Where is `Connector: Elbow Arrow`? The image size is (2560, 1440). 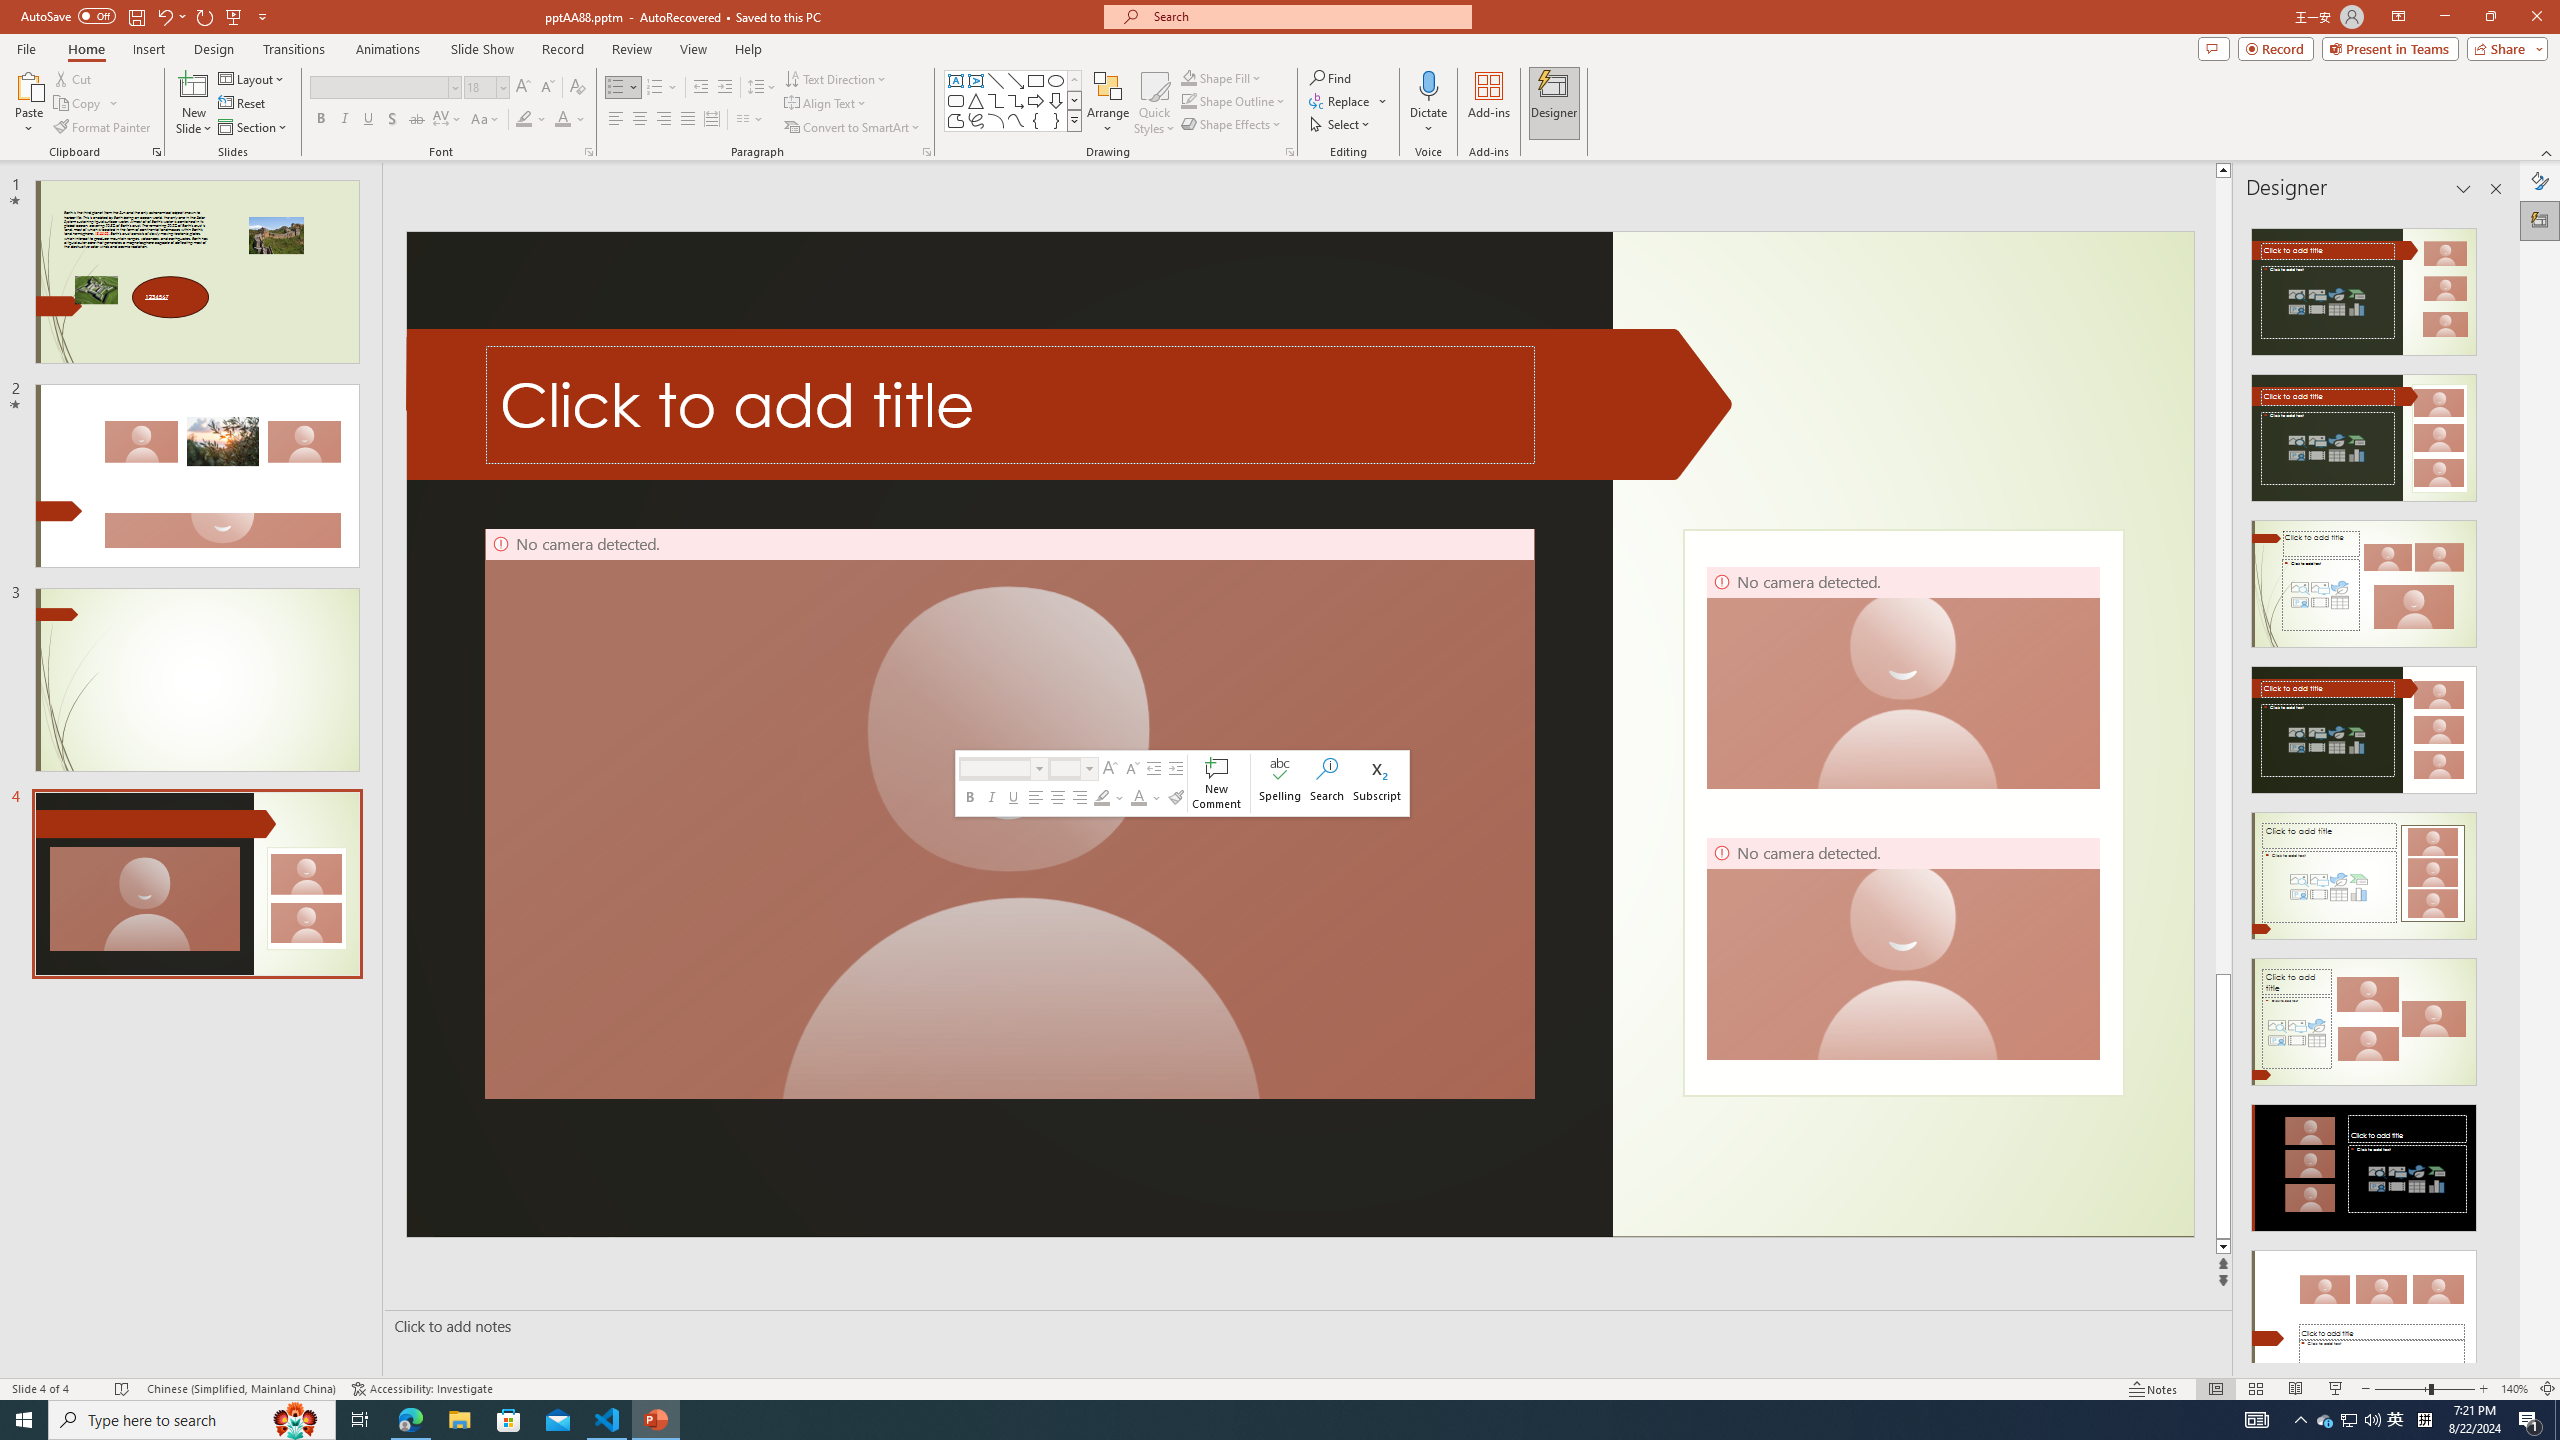
Connector: Elbow Arrow is located at coordinates (1016, 100).